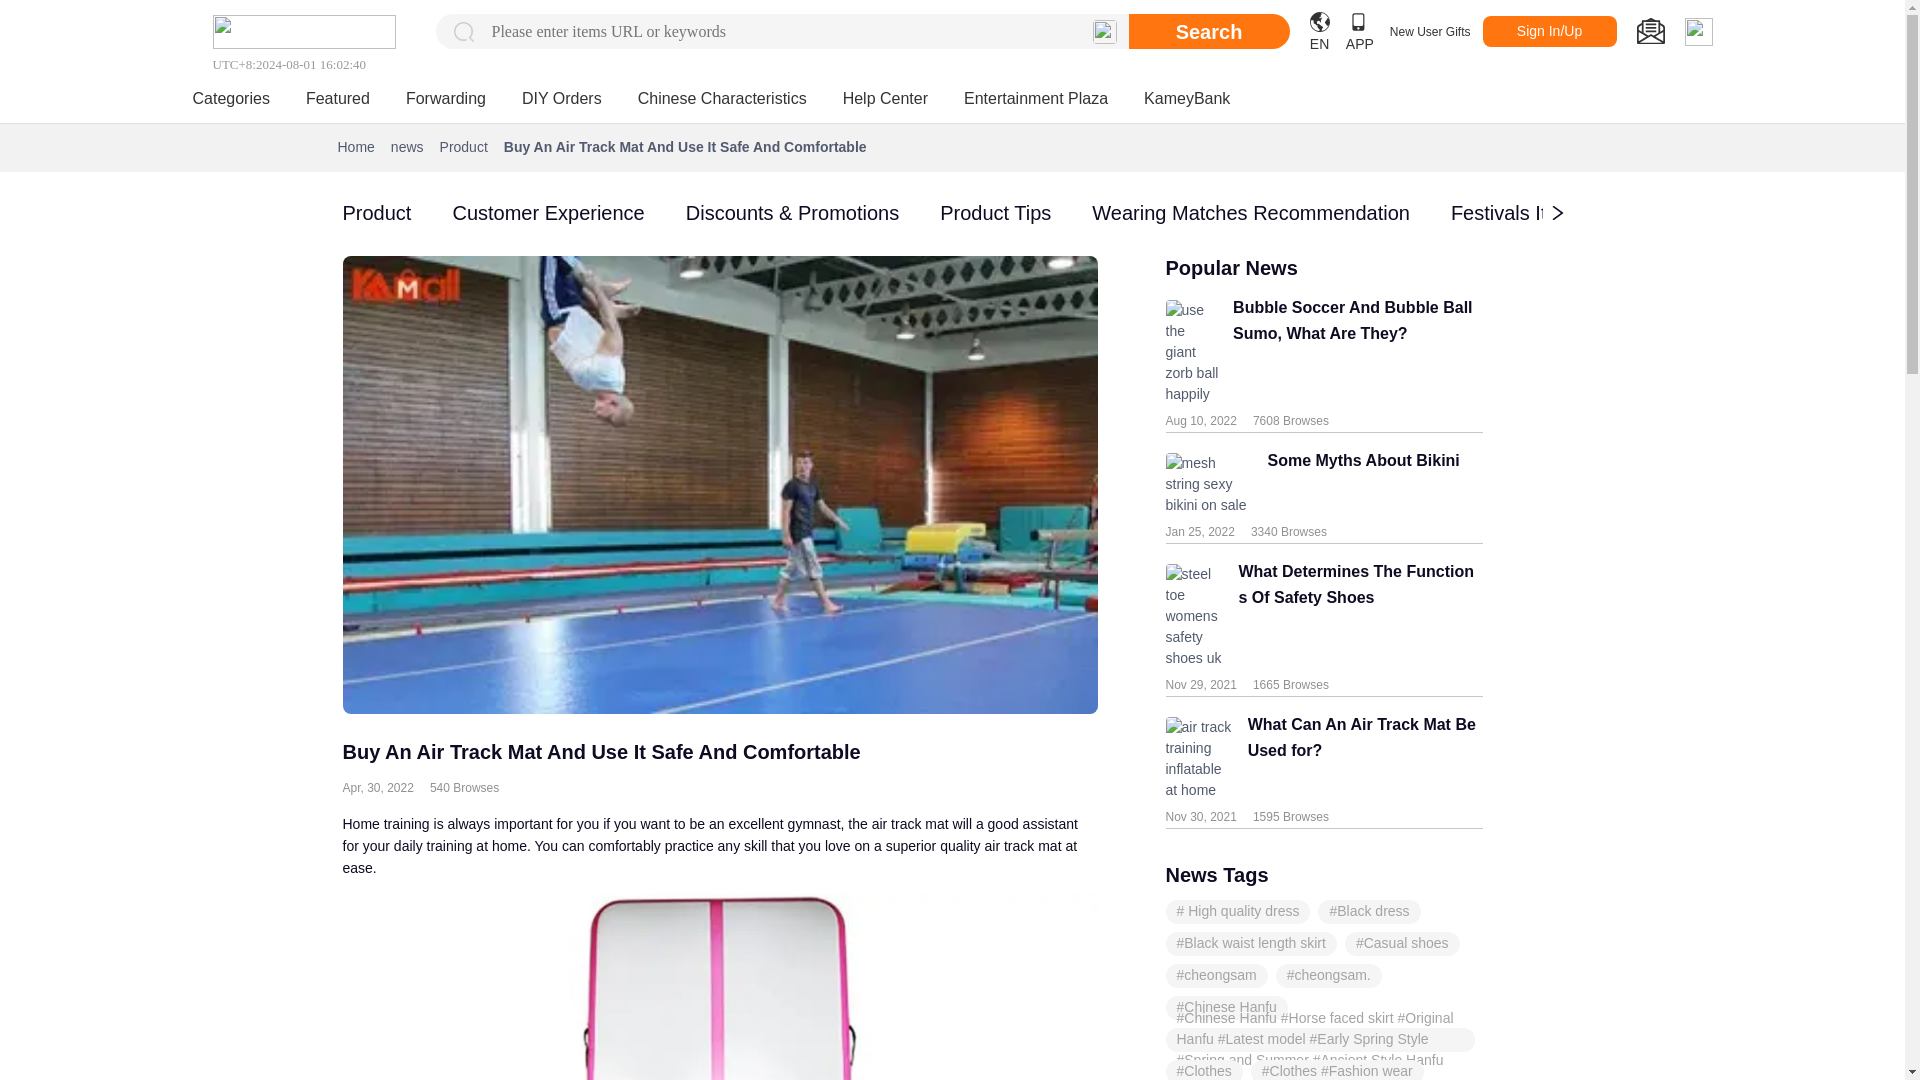 The height and width of the screenshot is (1080, 1920). Describe the element at coordinates (562, 98) in the screenshot. I see `DIY Orders` at that location.